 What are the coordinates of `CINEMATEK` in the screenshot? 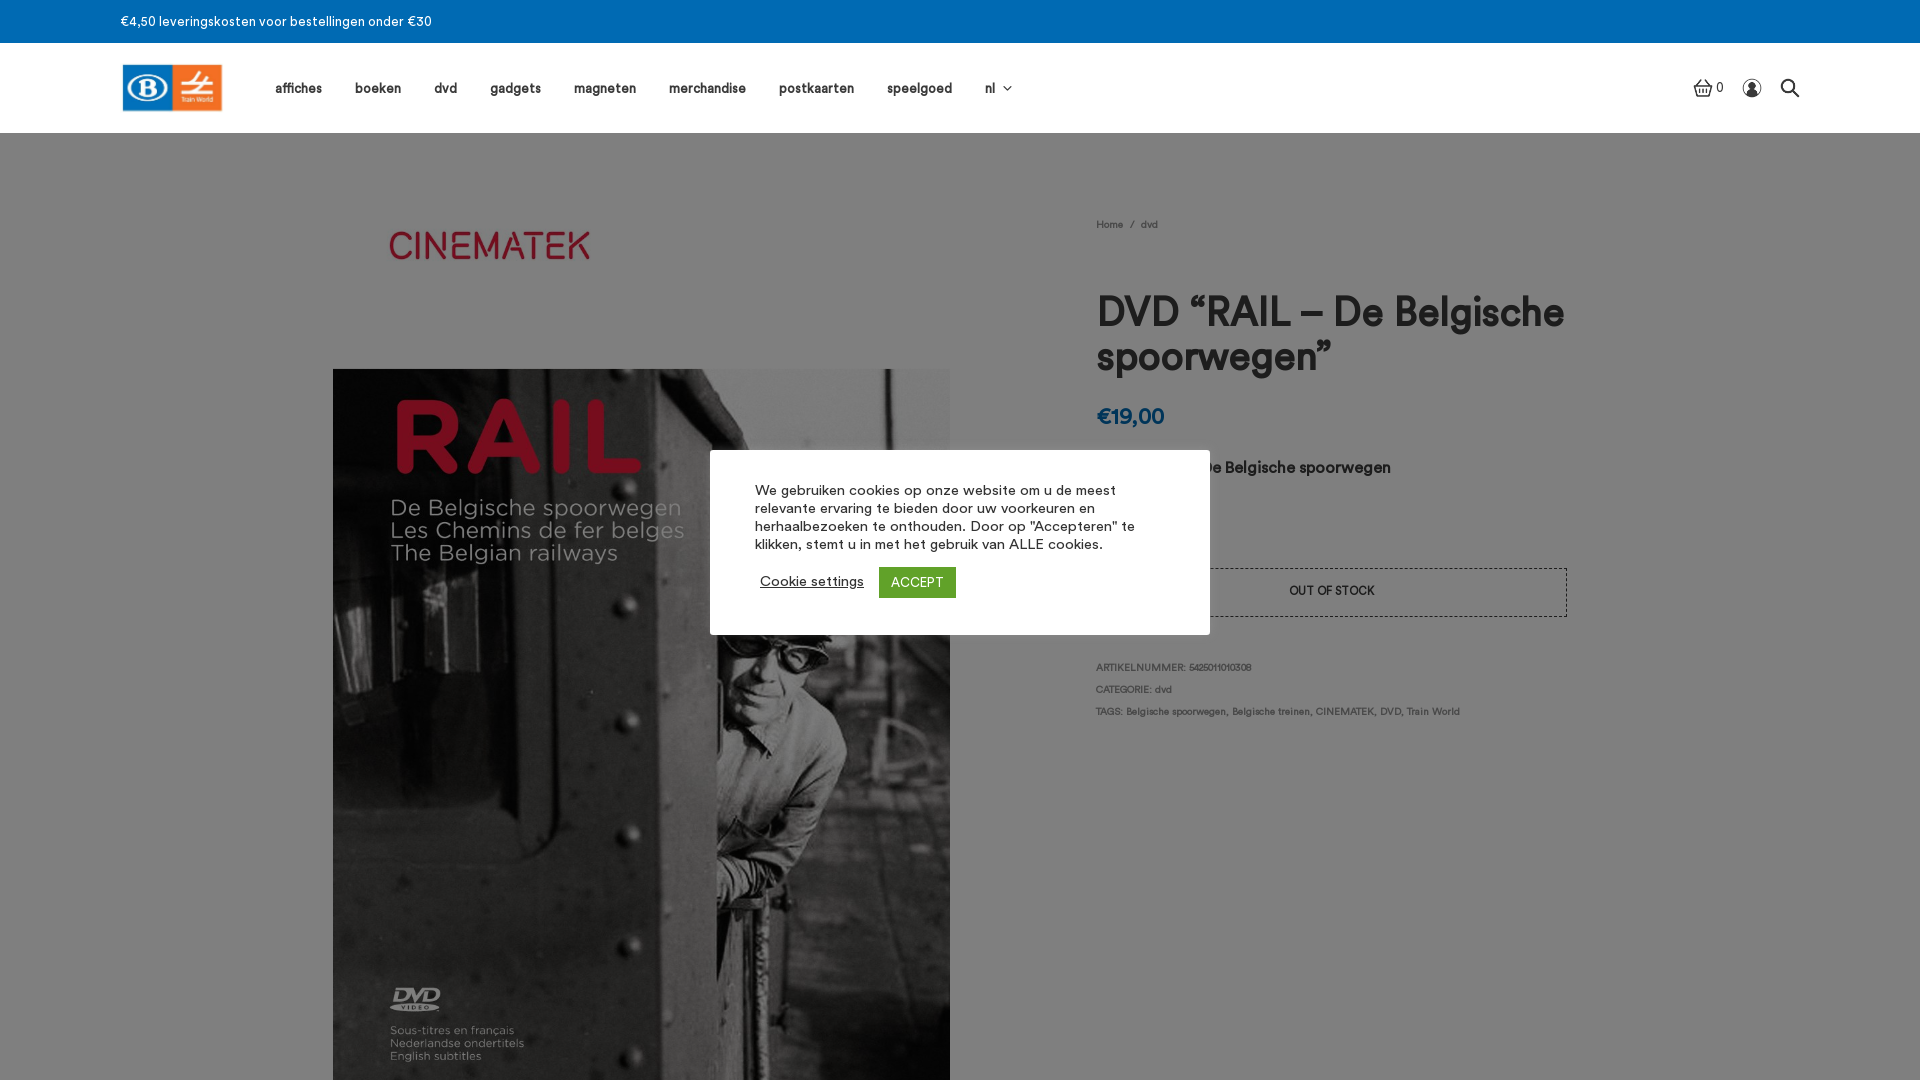 It's located at (1345, 712).